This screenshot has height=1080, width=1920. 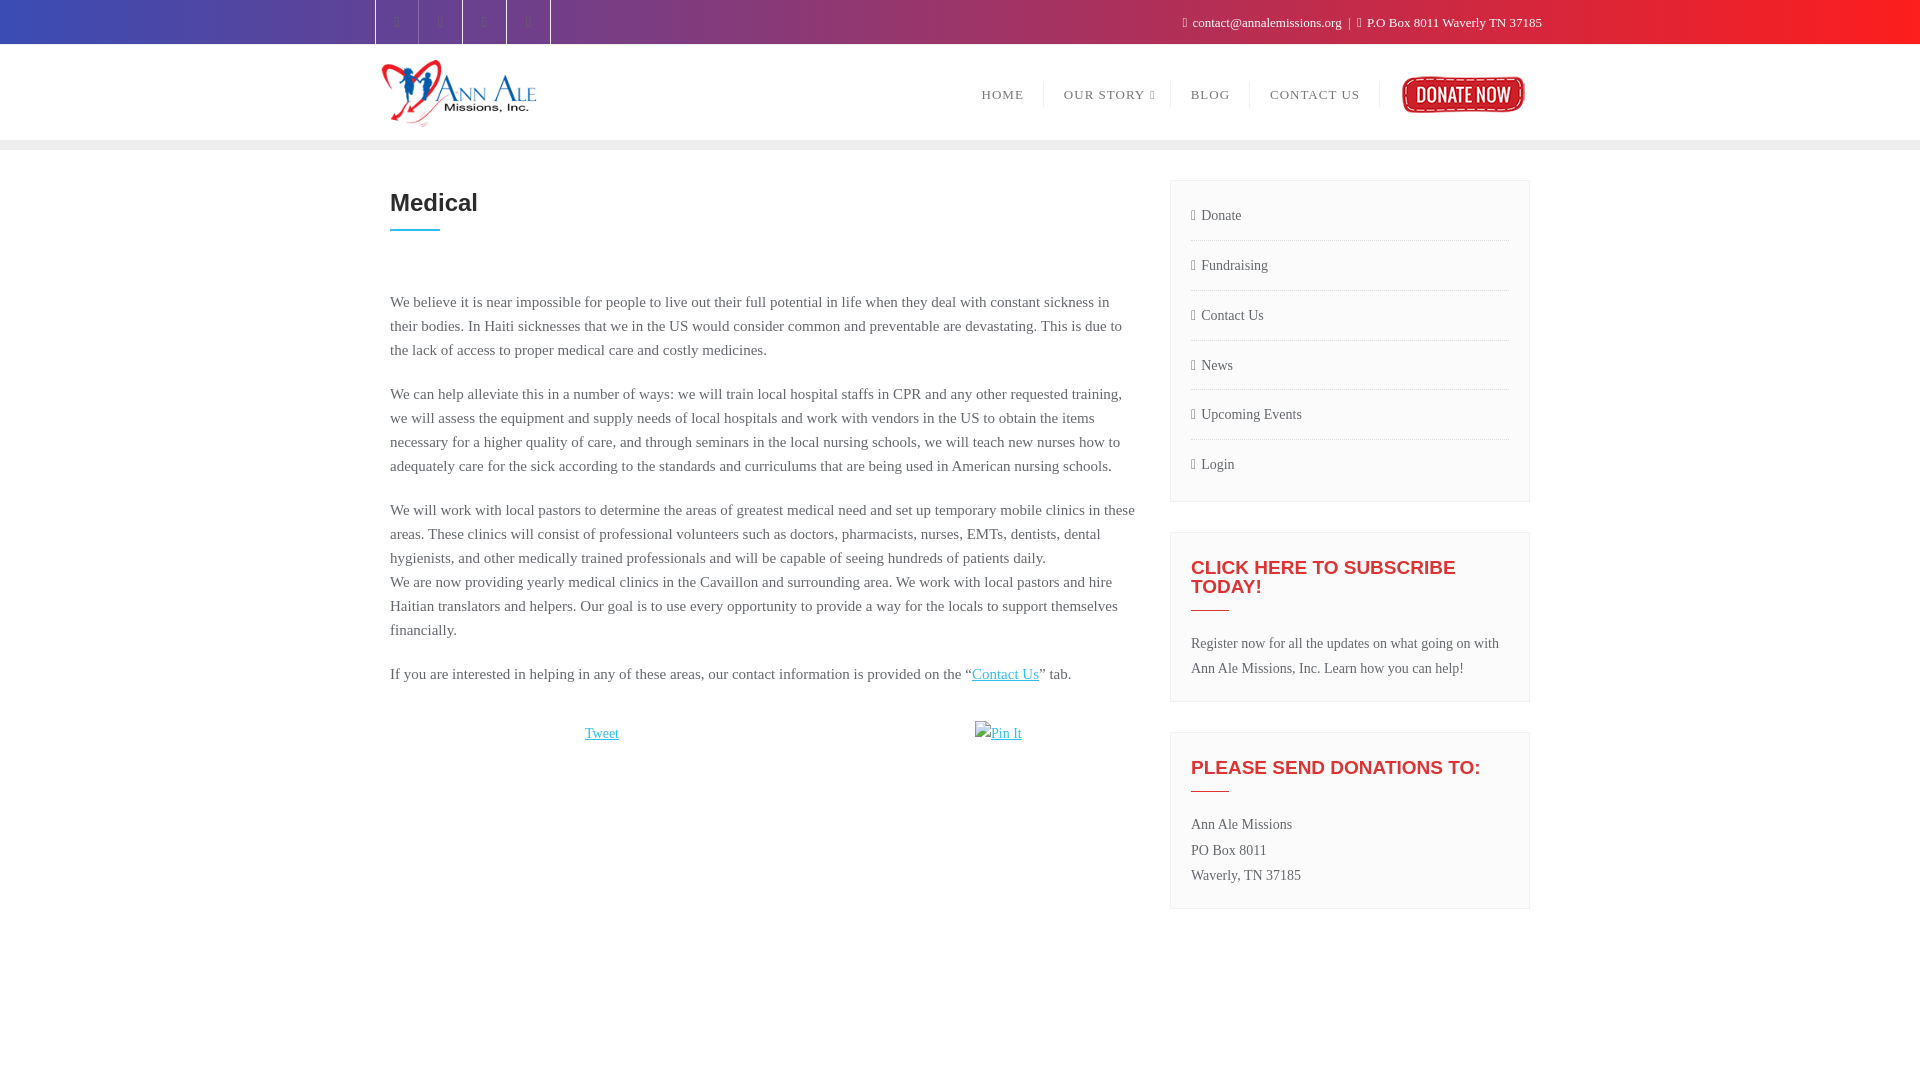 What do you see at coordinates (1058, 734) in the screenshot?
I see `Pin It` at bounding box center [1058, 734].